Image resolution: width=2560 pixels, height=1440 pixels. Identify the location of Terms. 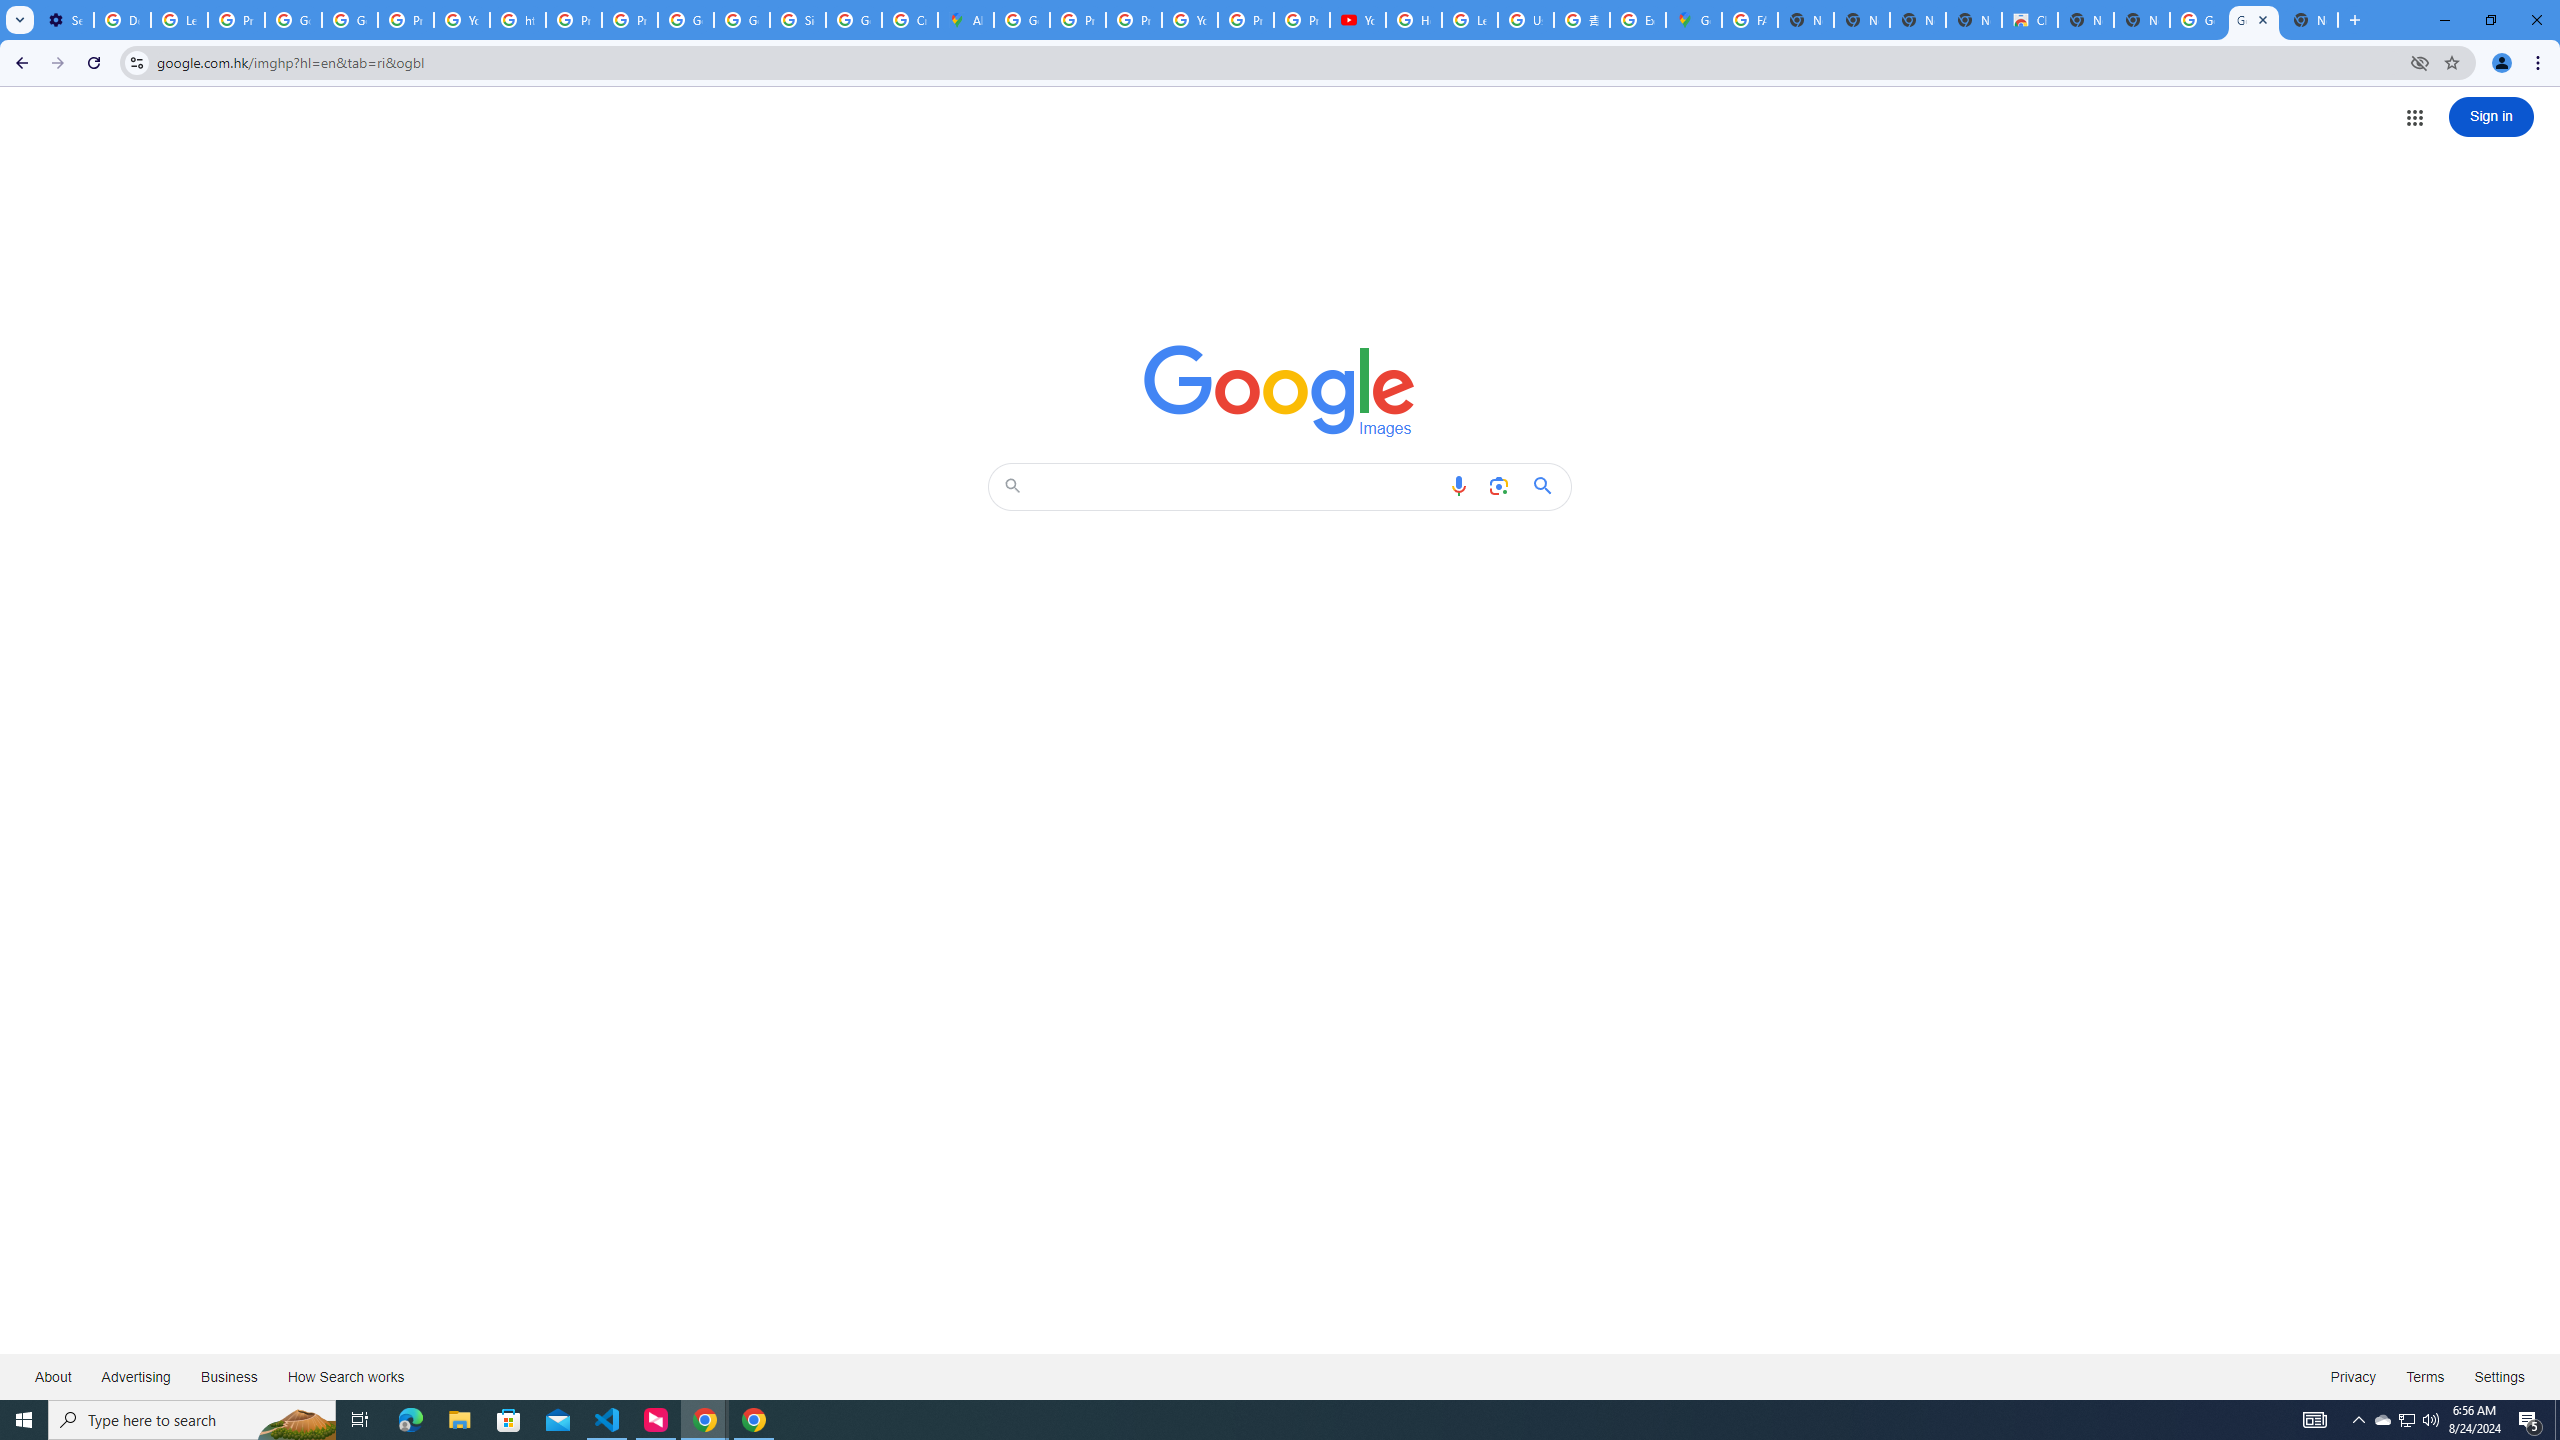
(2426, 1376).